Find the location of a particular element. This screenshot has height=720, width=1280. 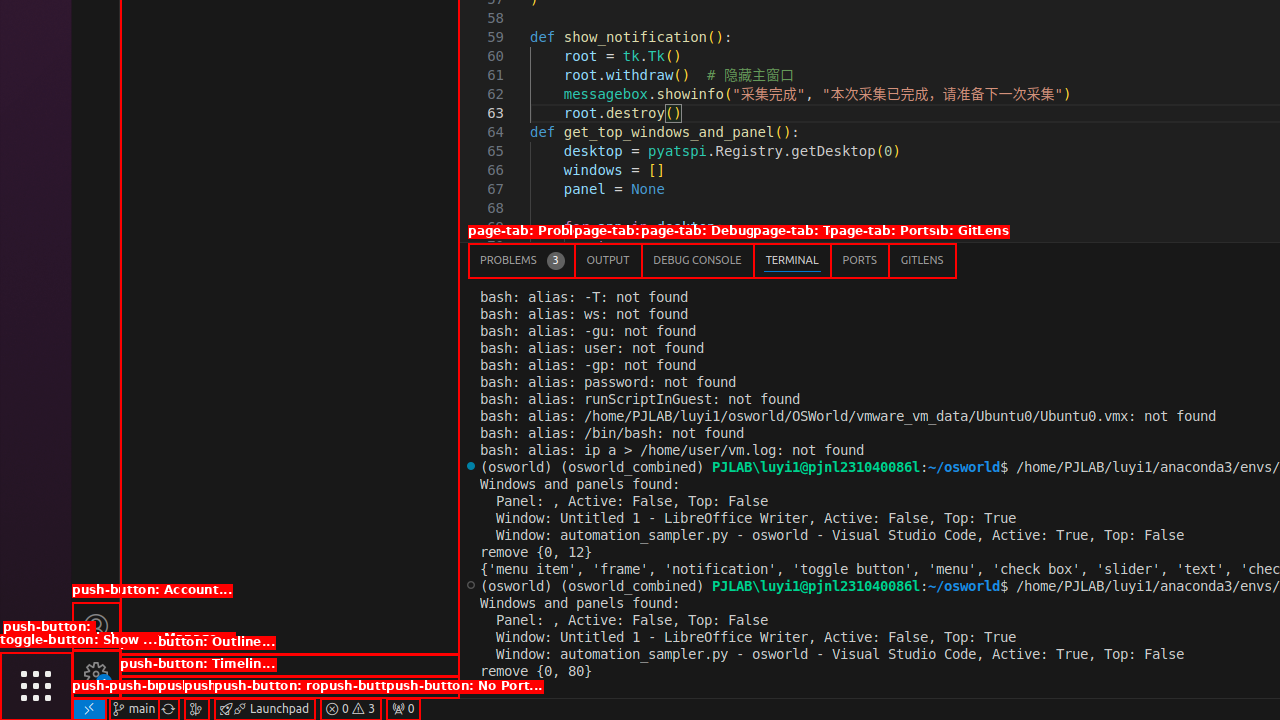

Manage - New Code update available. is located at coordinates (96, 674).